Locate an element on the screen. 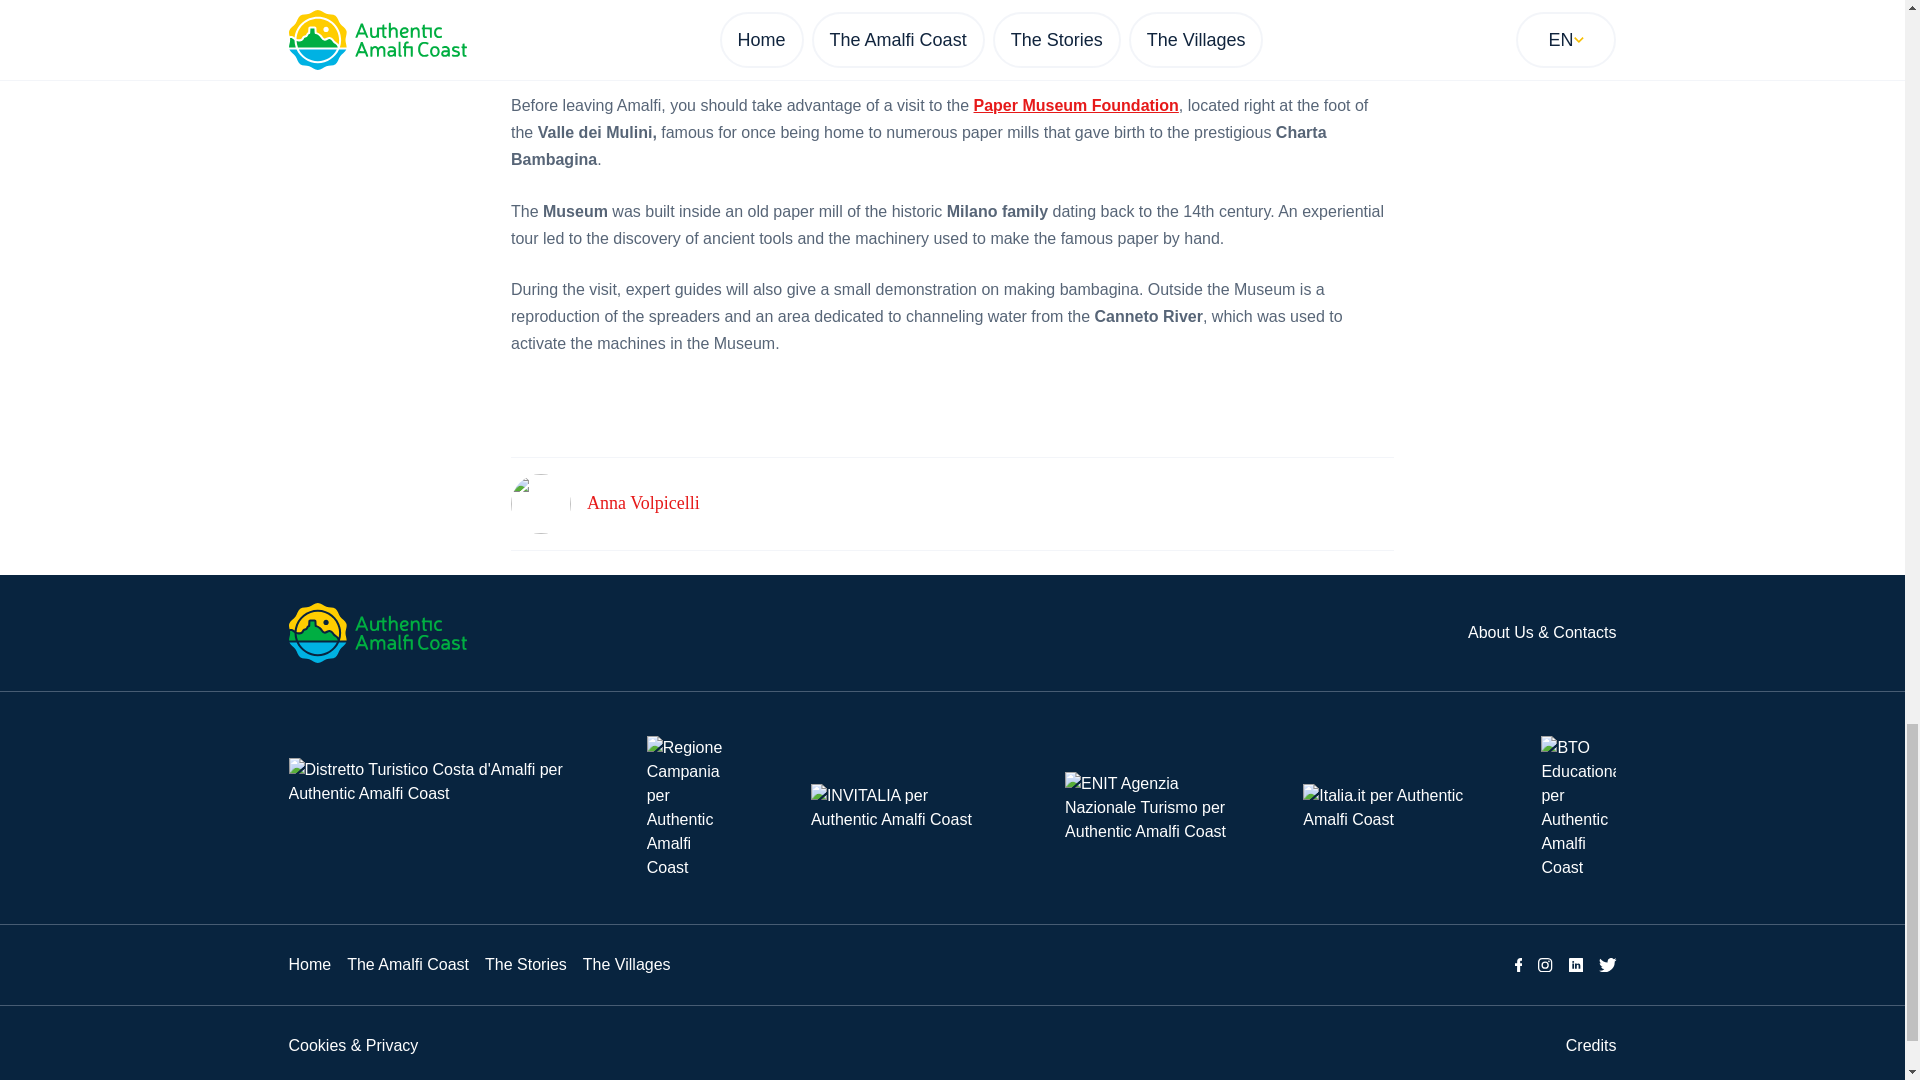 Image resolution: width=1920 pixels, height=1080 pixels. Anna Volpicelli is located at coordinates (644, 504).